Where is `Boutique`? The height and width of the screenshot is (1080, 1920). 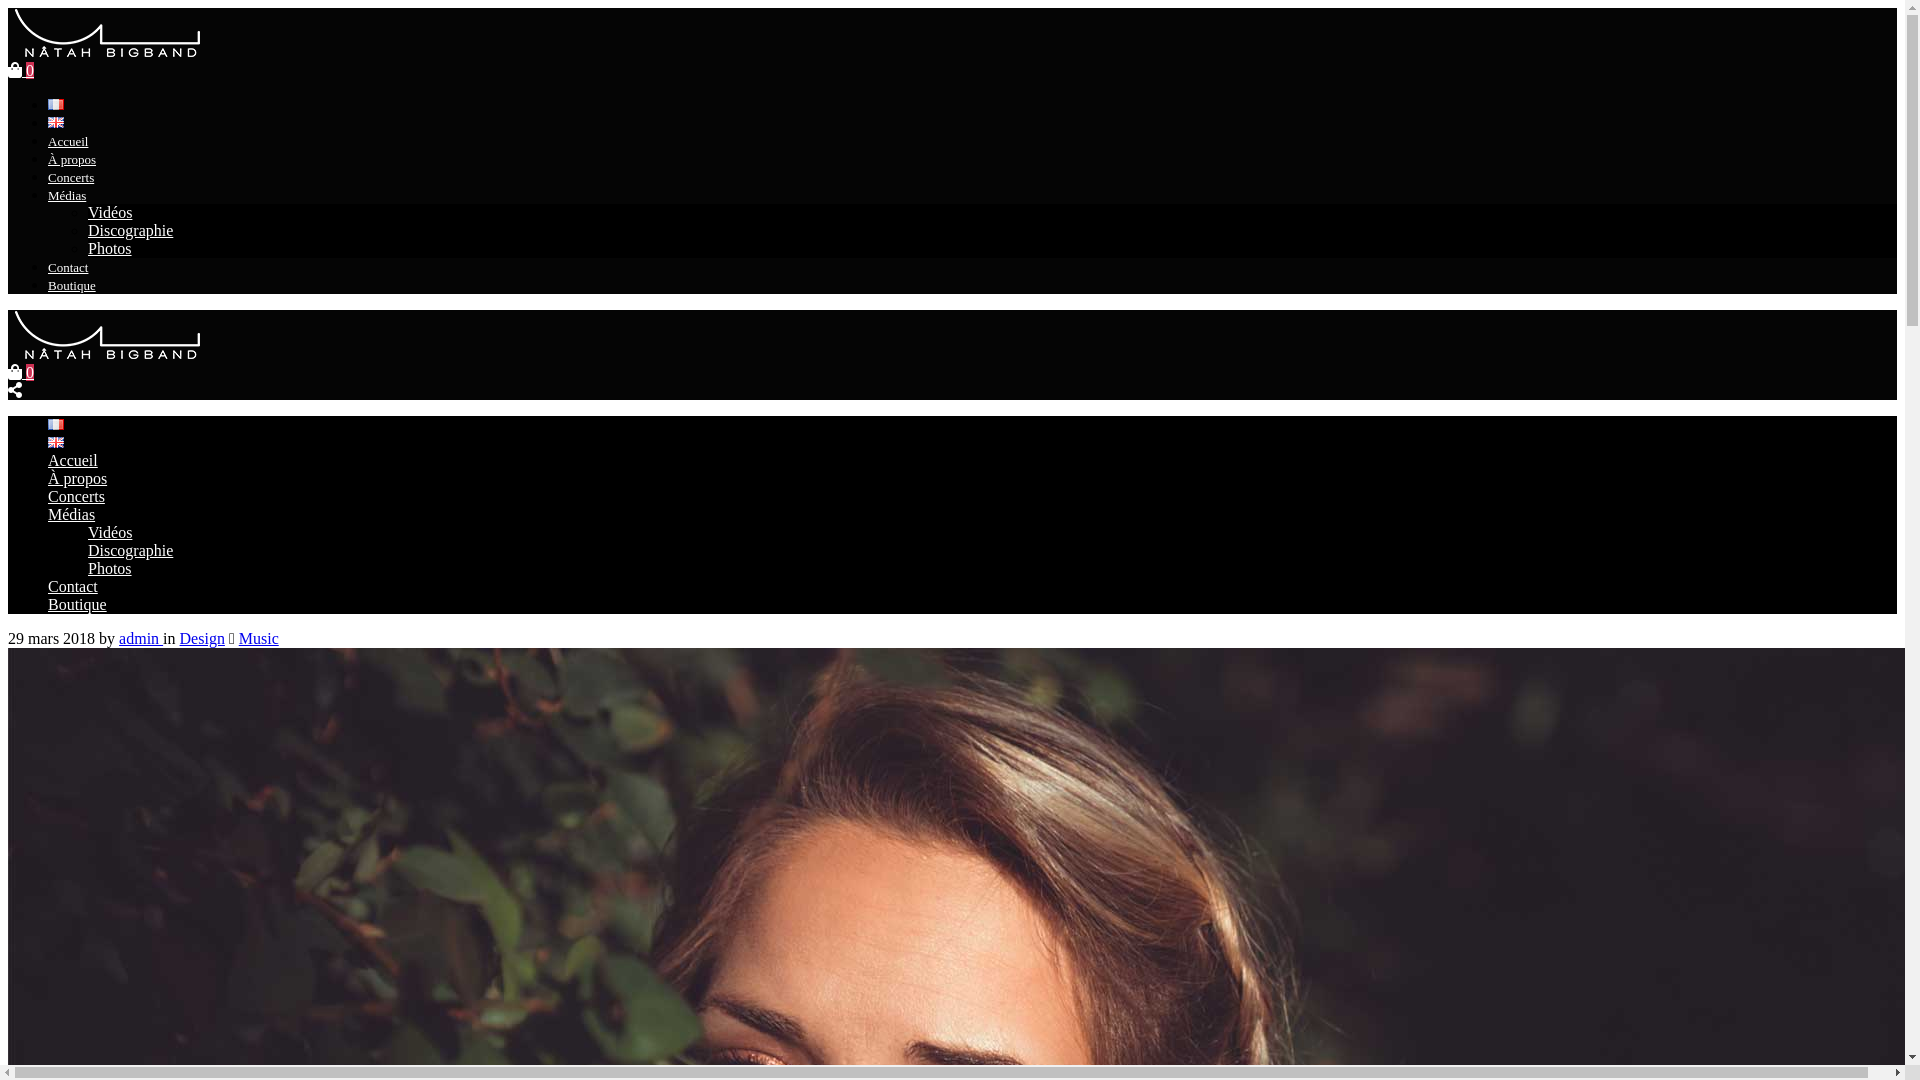 Boutique is located at coordinates (72, 286).